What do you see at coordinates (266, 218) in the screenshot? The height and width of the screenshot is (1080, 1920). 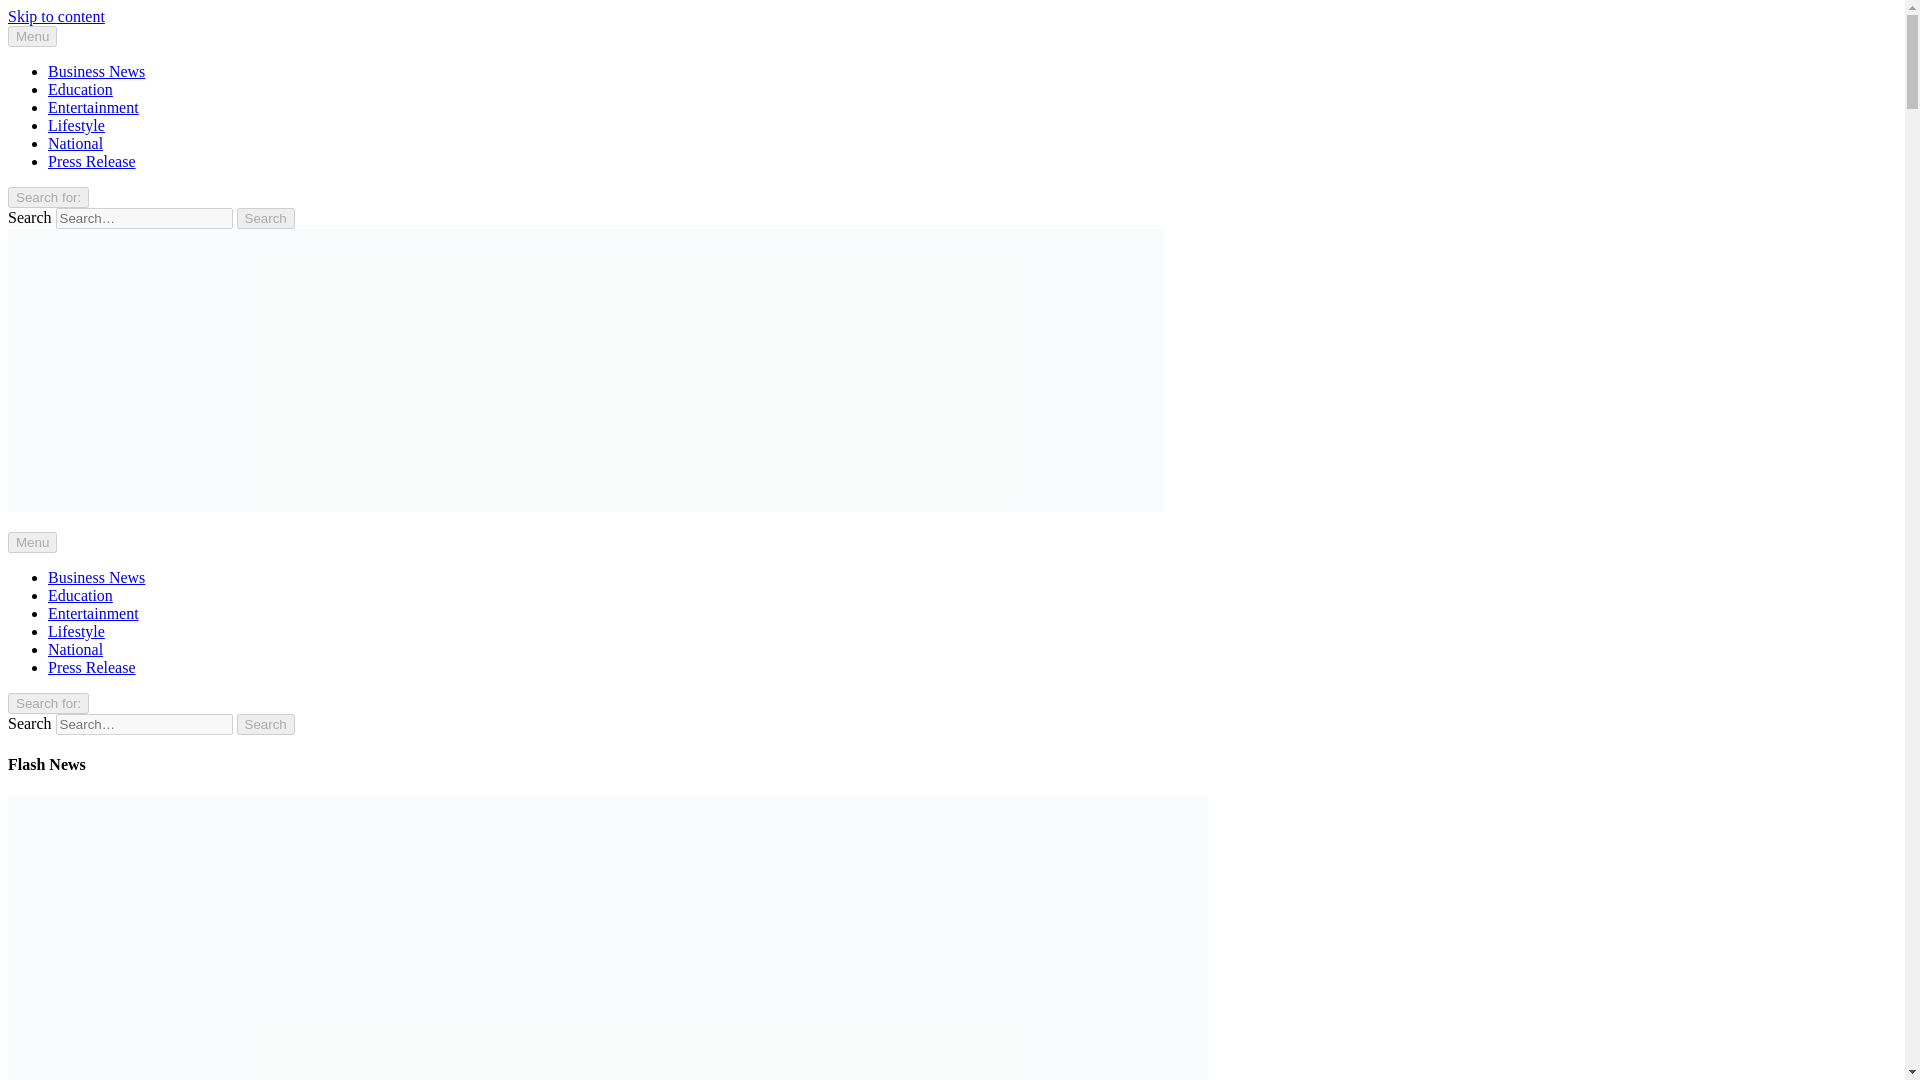 I see `Search` at bounding box center [266, 218].